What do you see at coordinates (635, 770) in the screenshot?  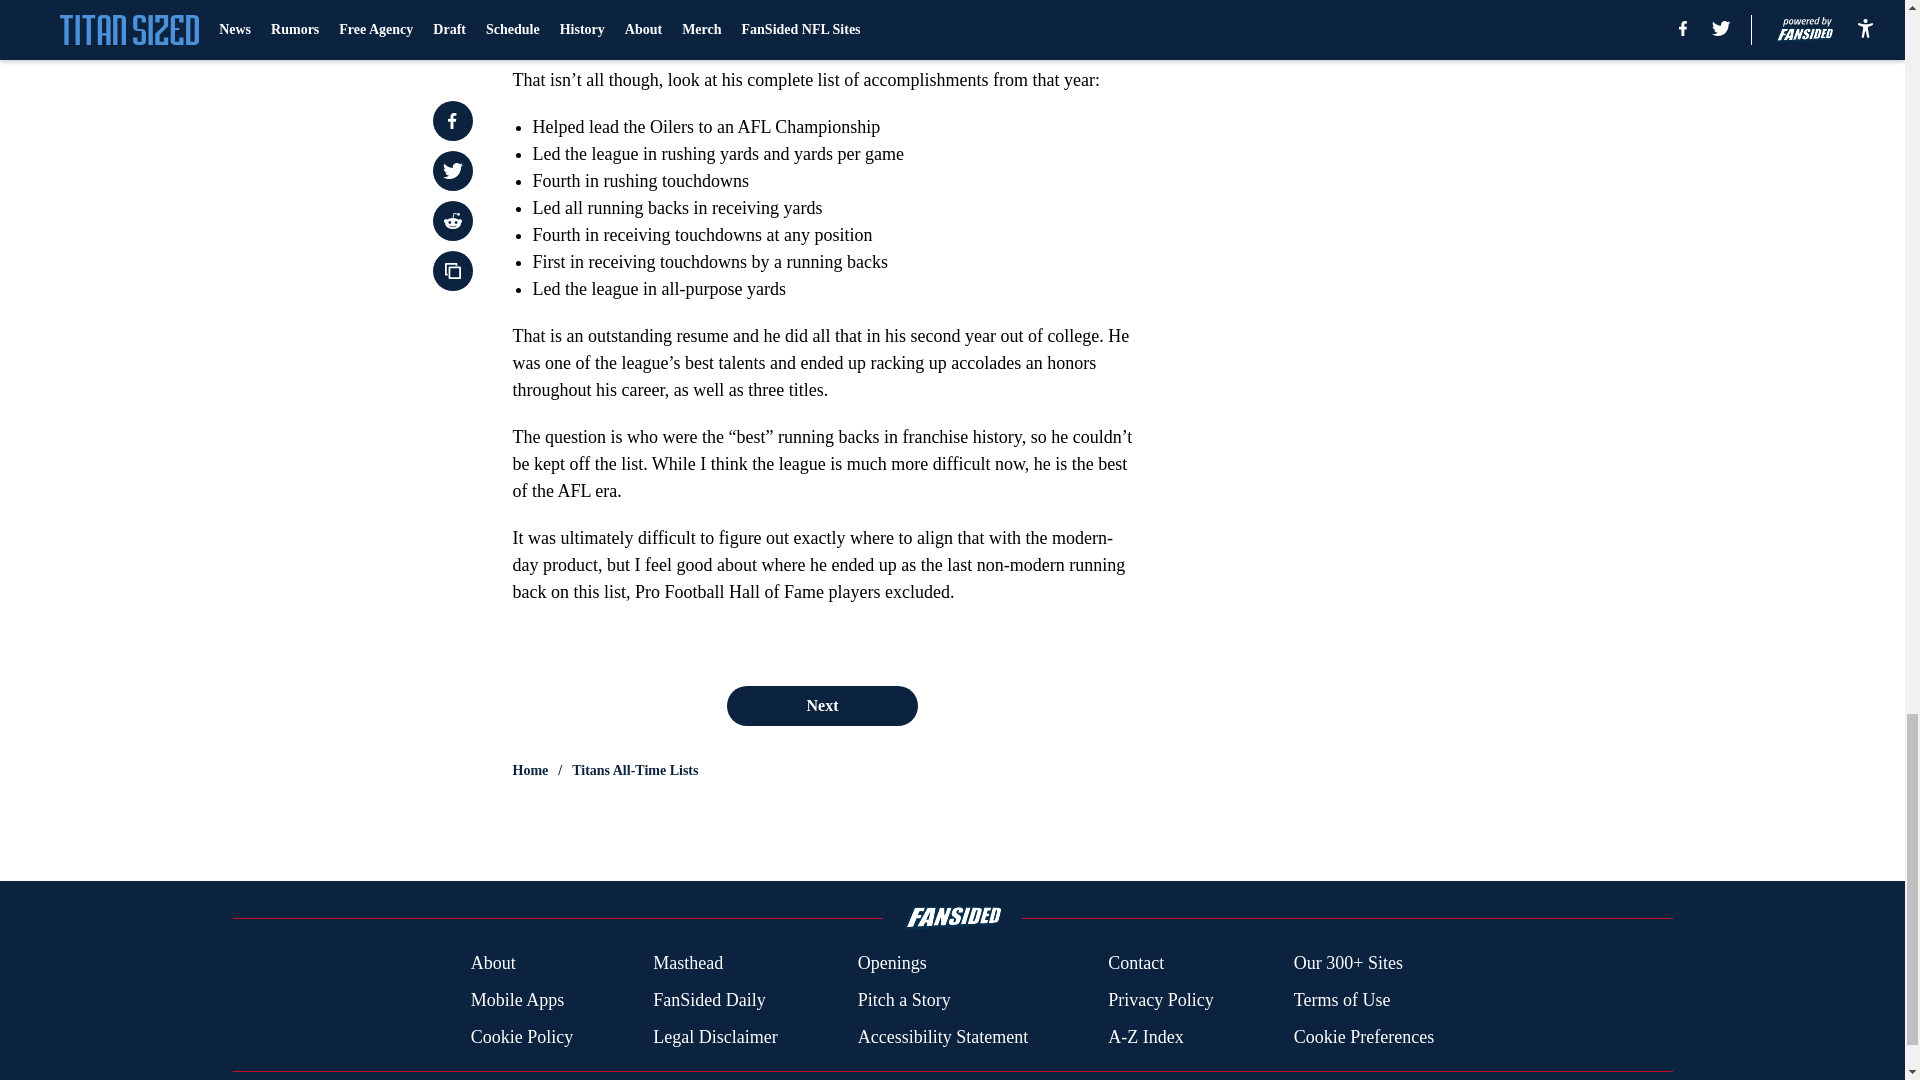 I see `Titans All-Time Lists` at bounding box center [635, 770].